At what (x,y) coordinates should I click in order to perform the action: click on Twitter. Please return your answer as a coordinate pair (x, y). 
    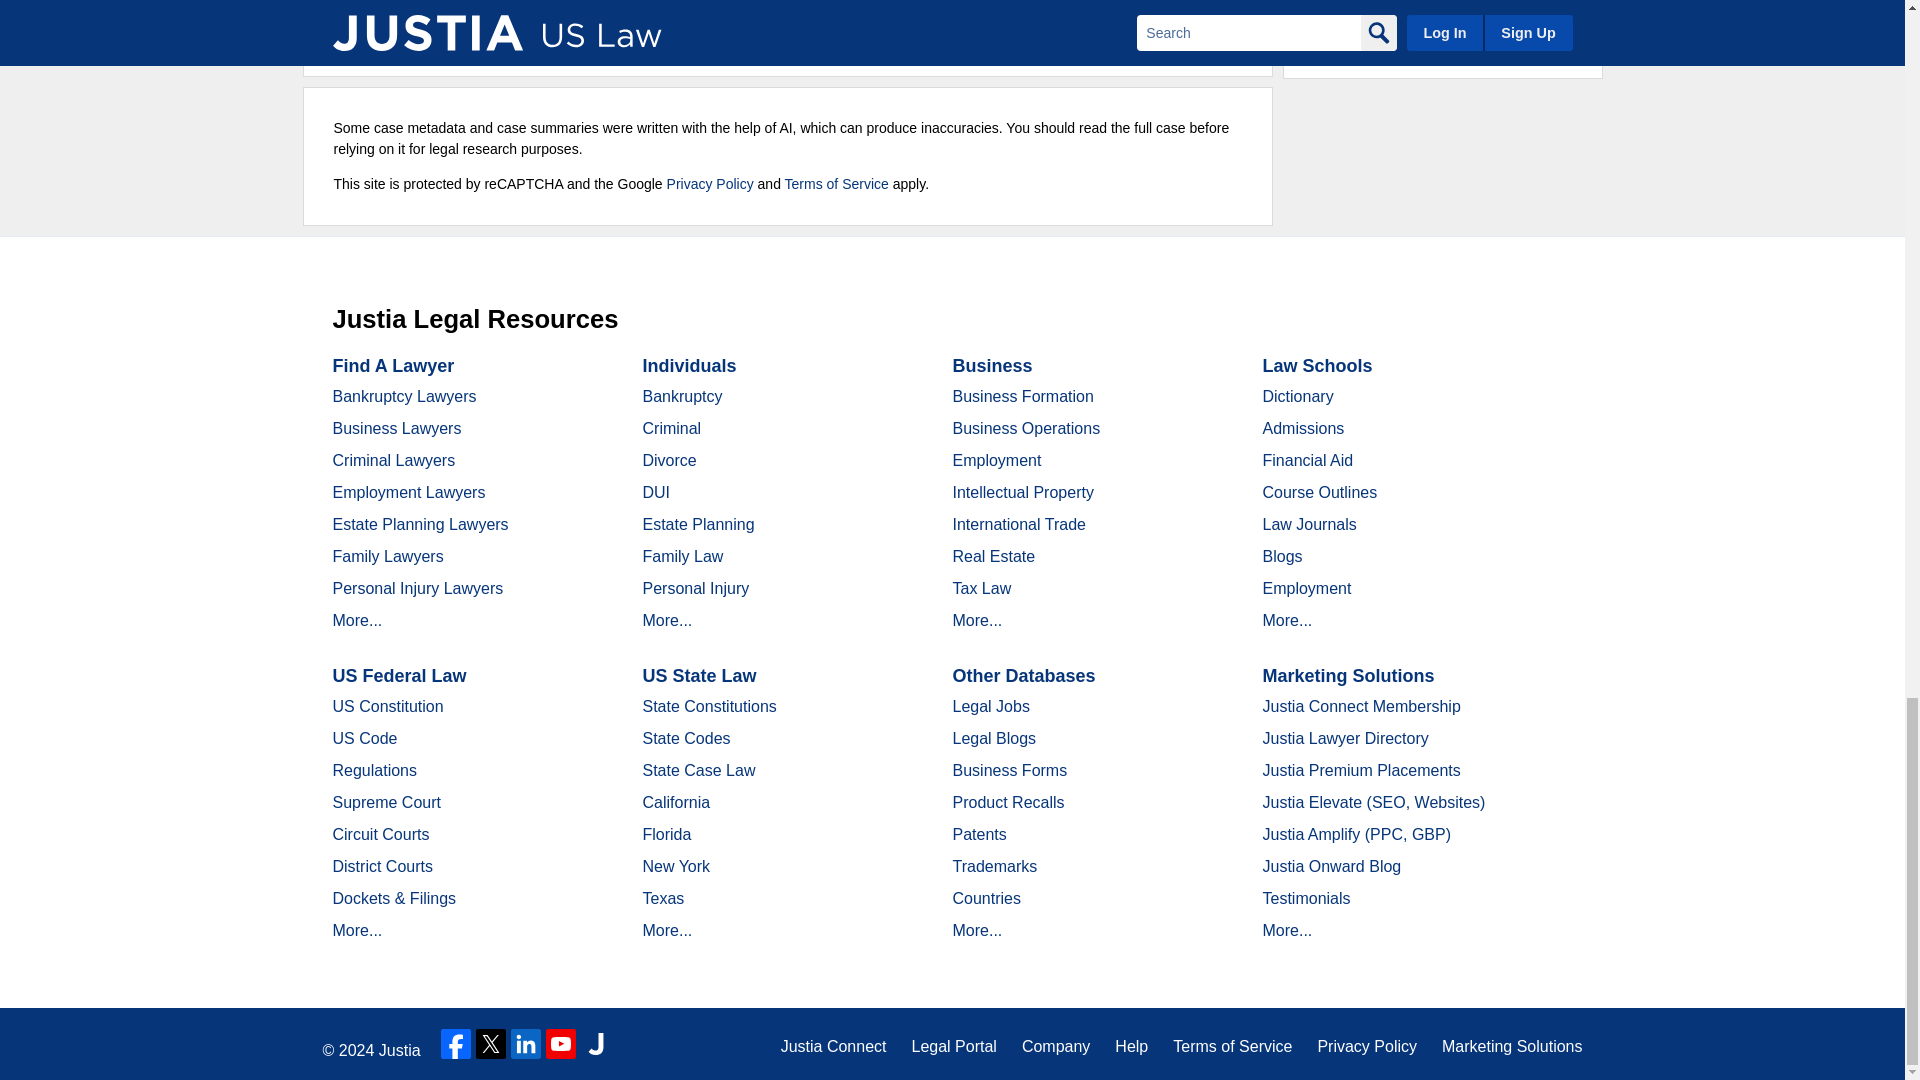
    Looking at the image, I should click on (491, 1044).